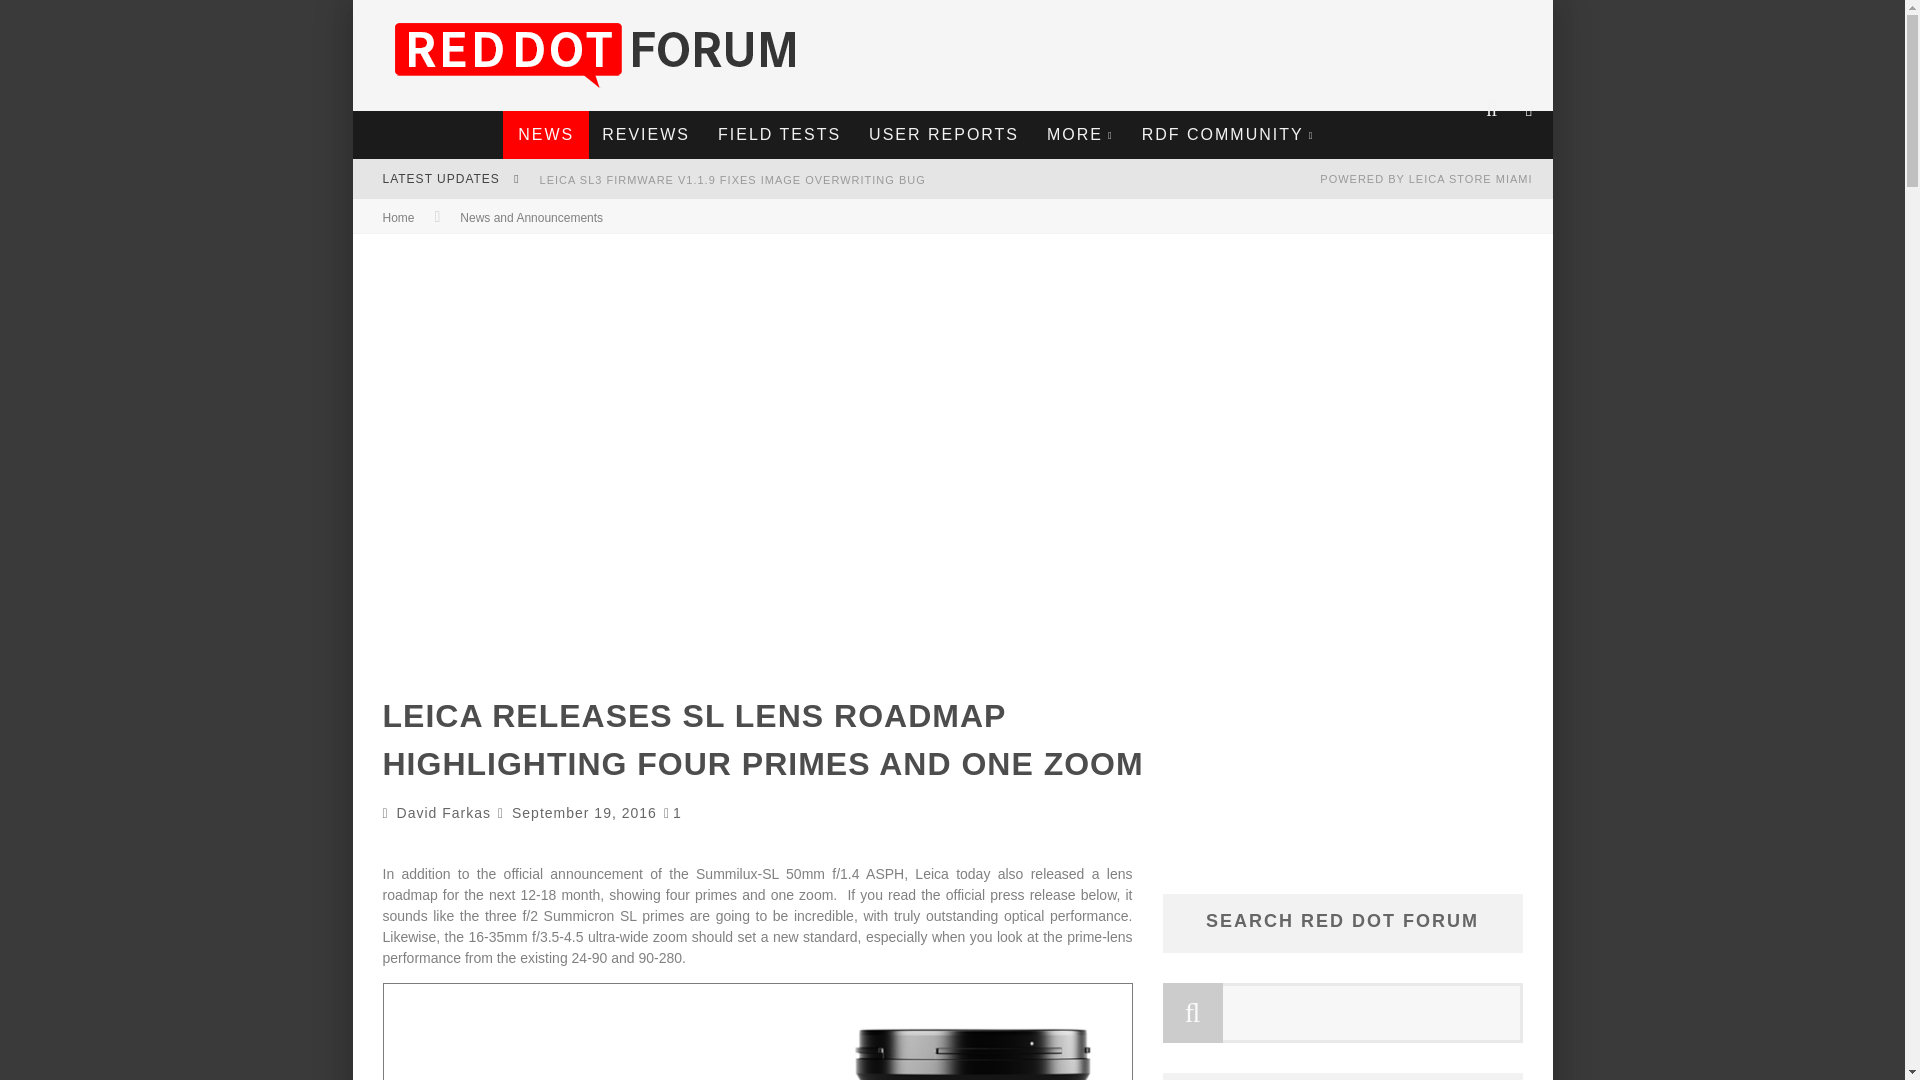 This screenshot has width=1920, height=1080. Describe the element at coordinates (546, 134) in the screenshot. I see `NEWS` at that location.